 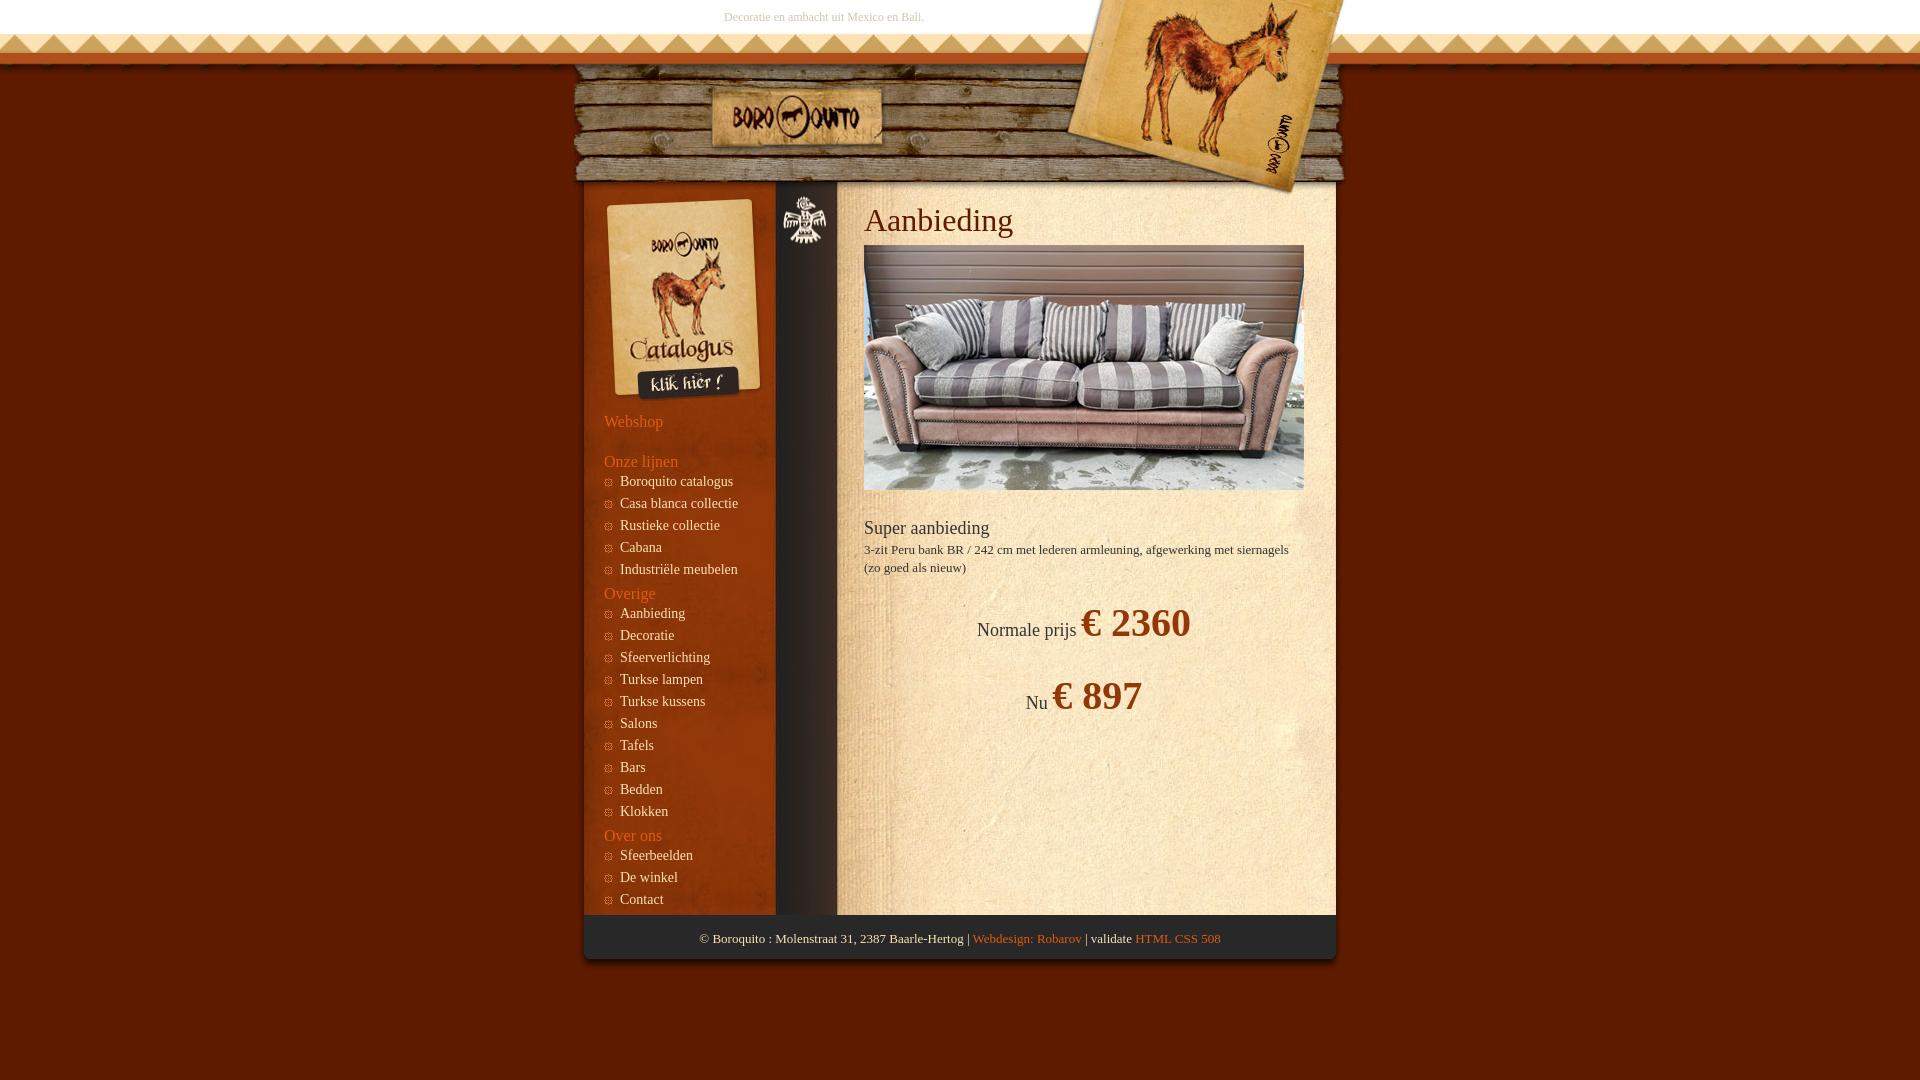 What do you see at coordinates (684, 901) in the screenshot?
I see `Contact` at bounding box center [684, 901].